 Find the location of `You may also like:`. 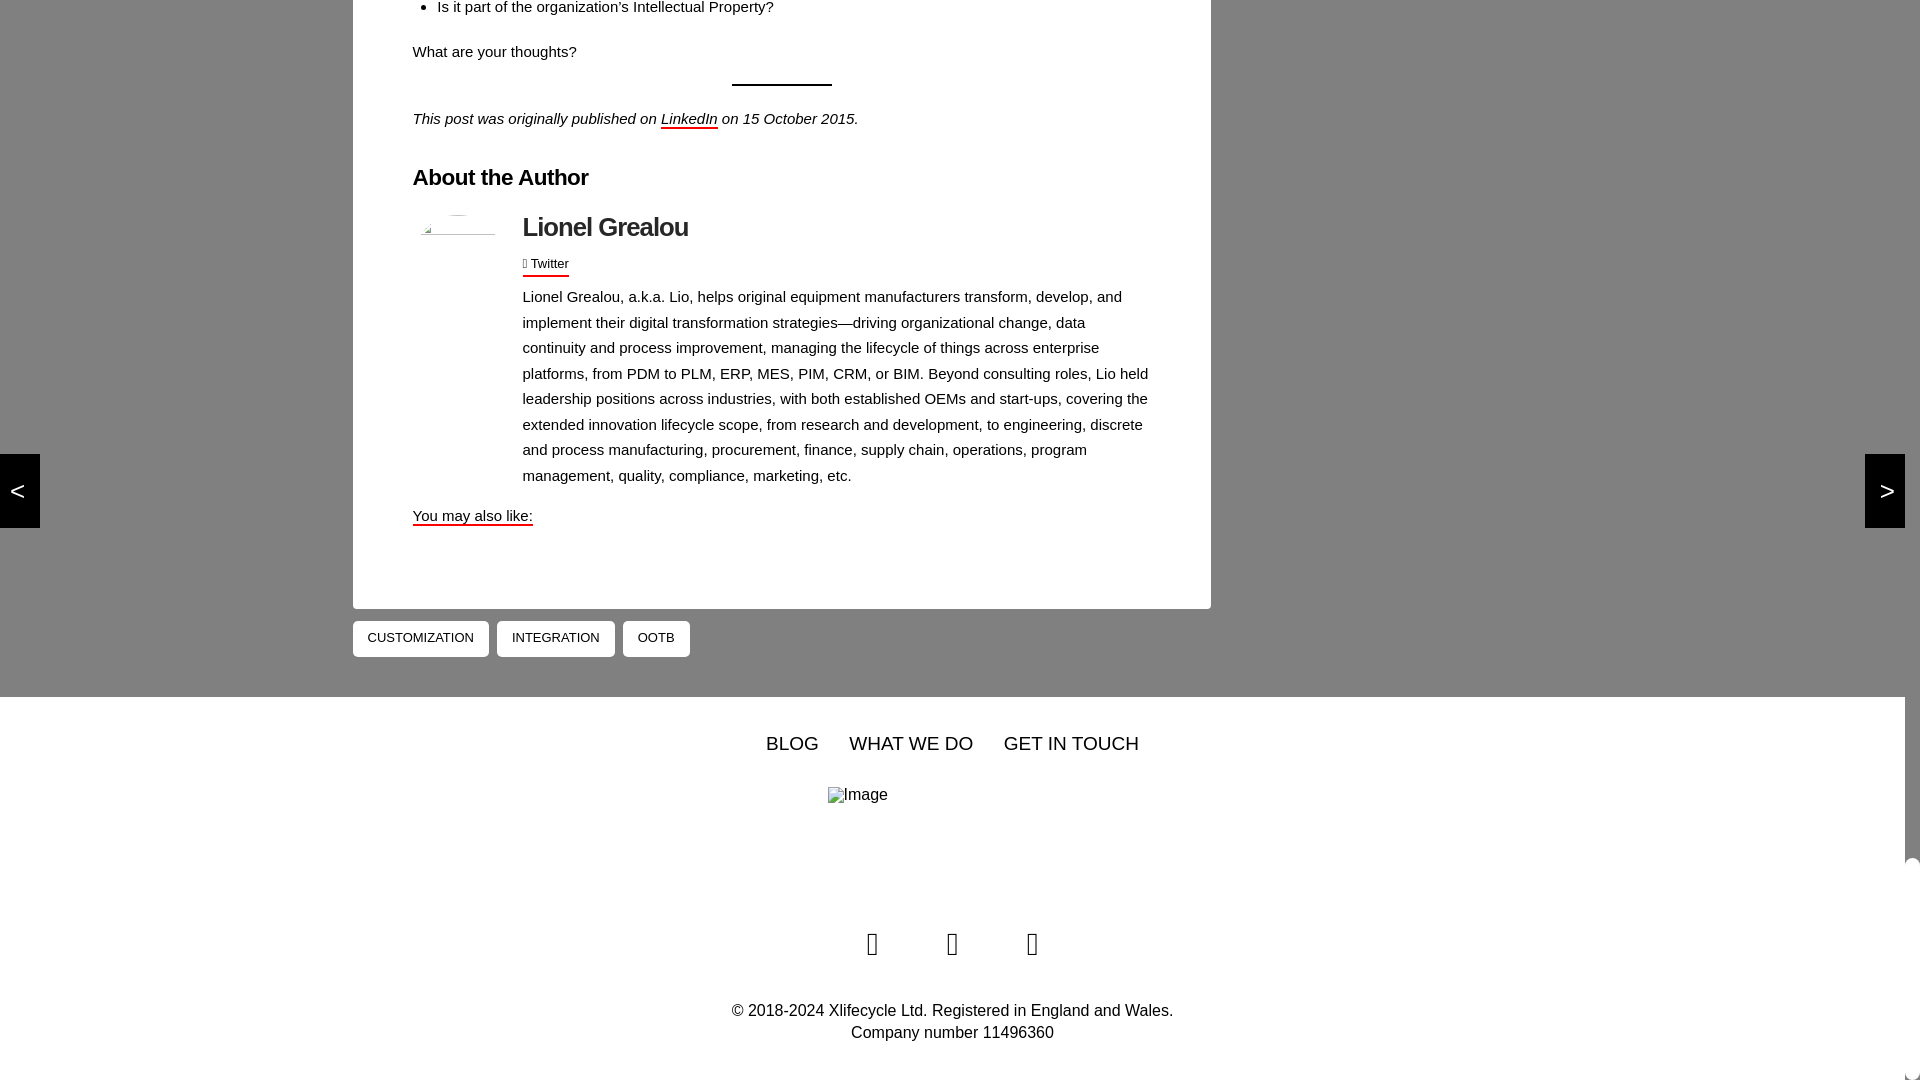

You may also like: is located at coordinates (472, 516).